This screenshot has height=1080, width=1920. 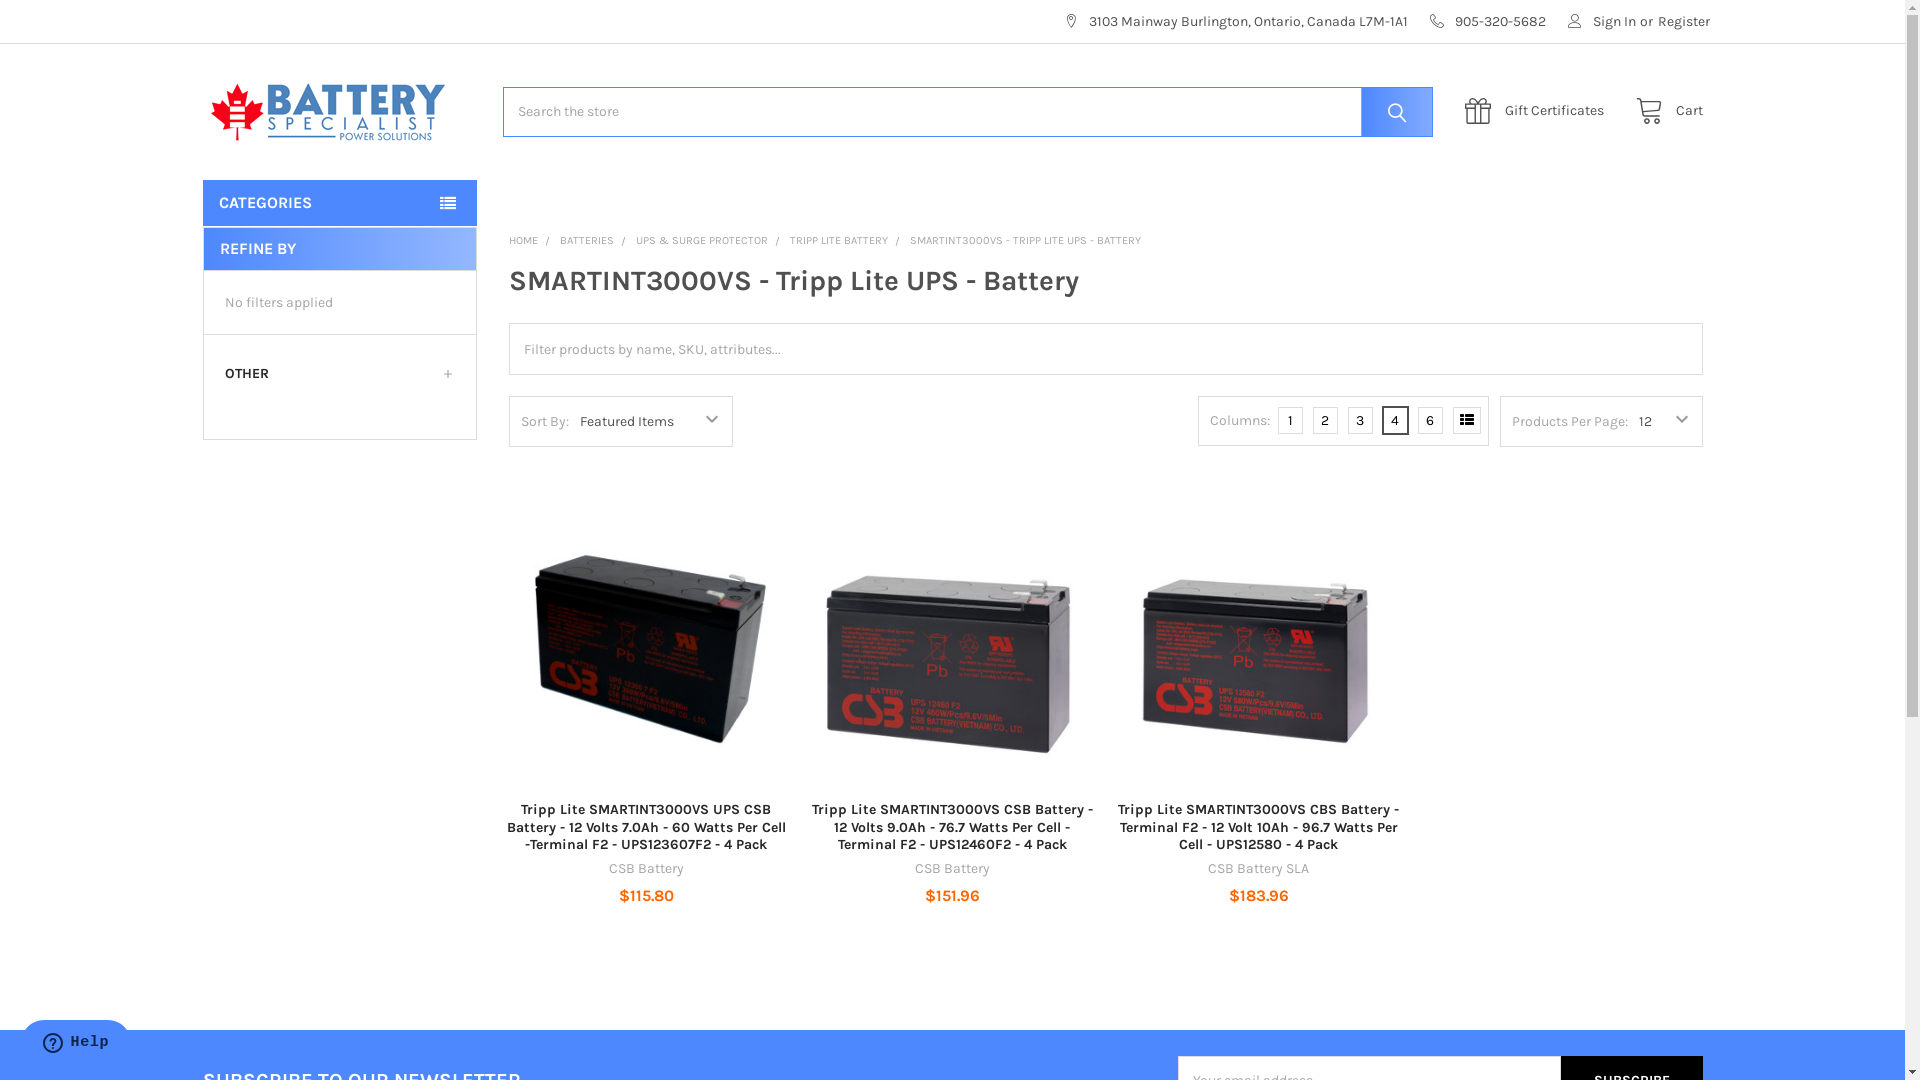 I want to click on TRIPP LITE BATTERY, so click(x=839, y=240).